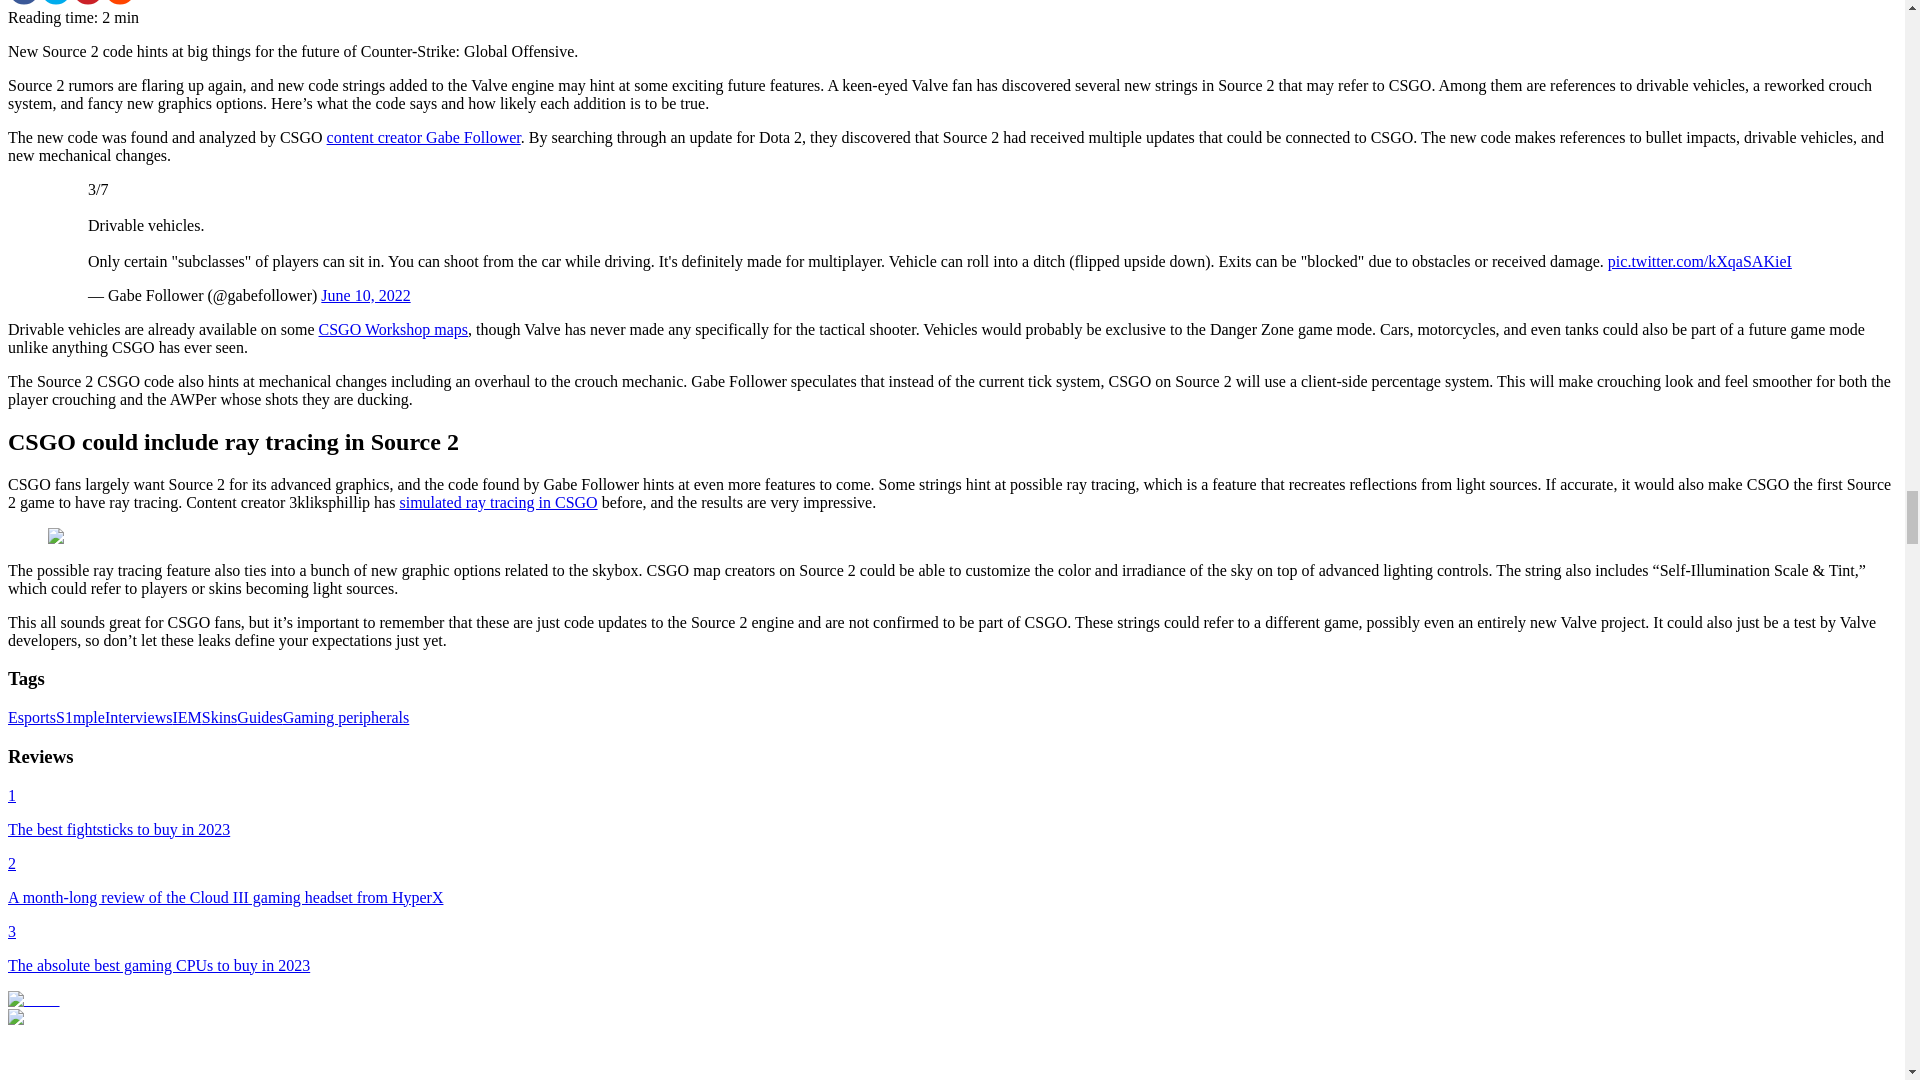 The image size is (1920, 1080). What do you see at coordinates (138, 716) in the screenshot?
I see `Interviews` at bounding box center [138, 716].